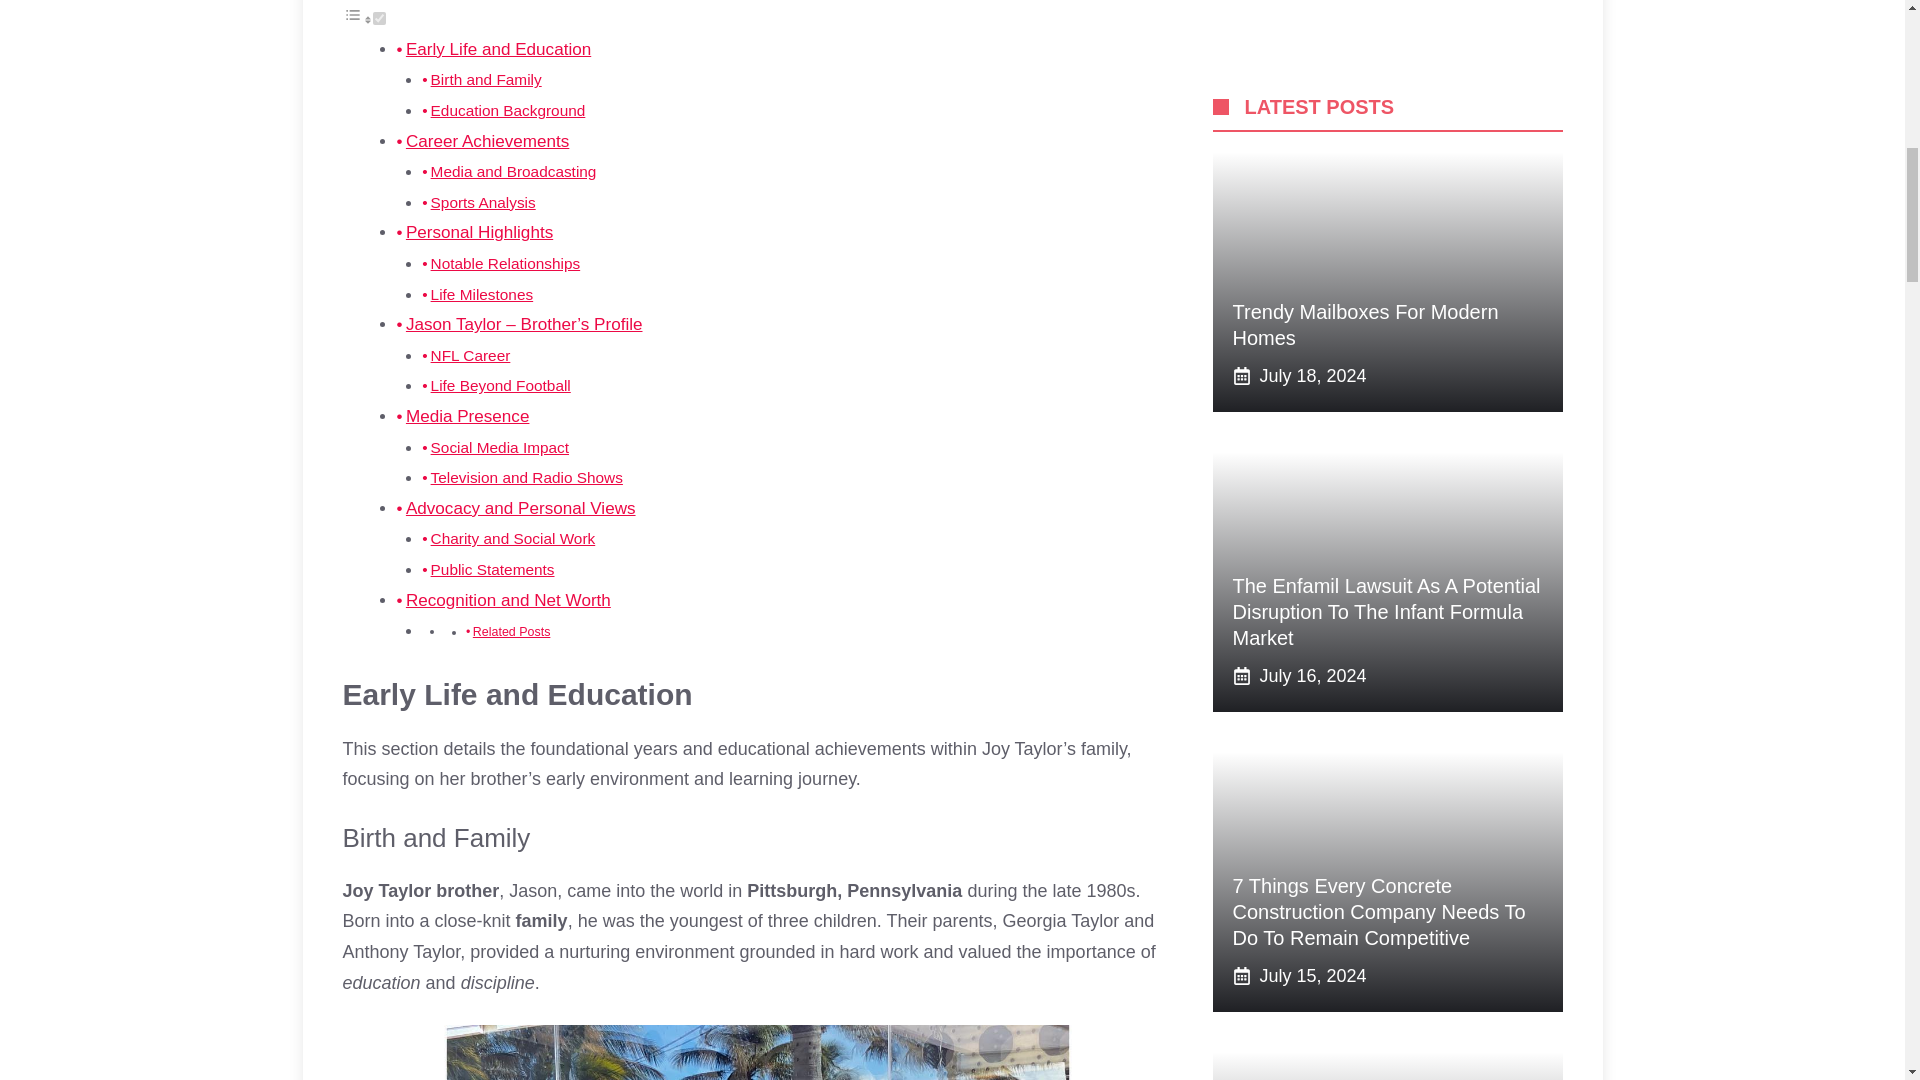 The image size is (1920, 1080). What do you see at coordinates (482, 202) in the screenshot?
I see `Sports Analysis` at bounding box center [482, 202].